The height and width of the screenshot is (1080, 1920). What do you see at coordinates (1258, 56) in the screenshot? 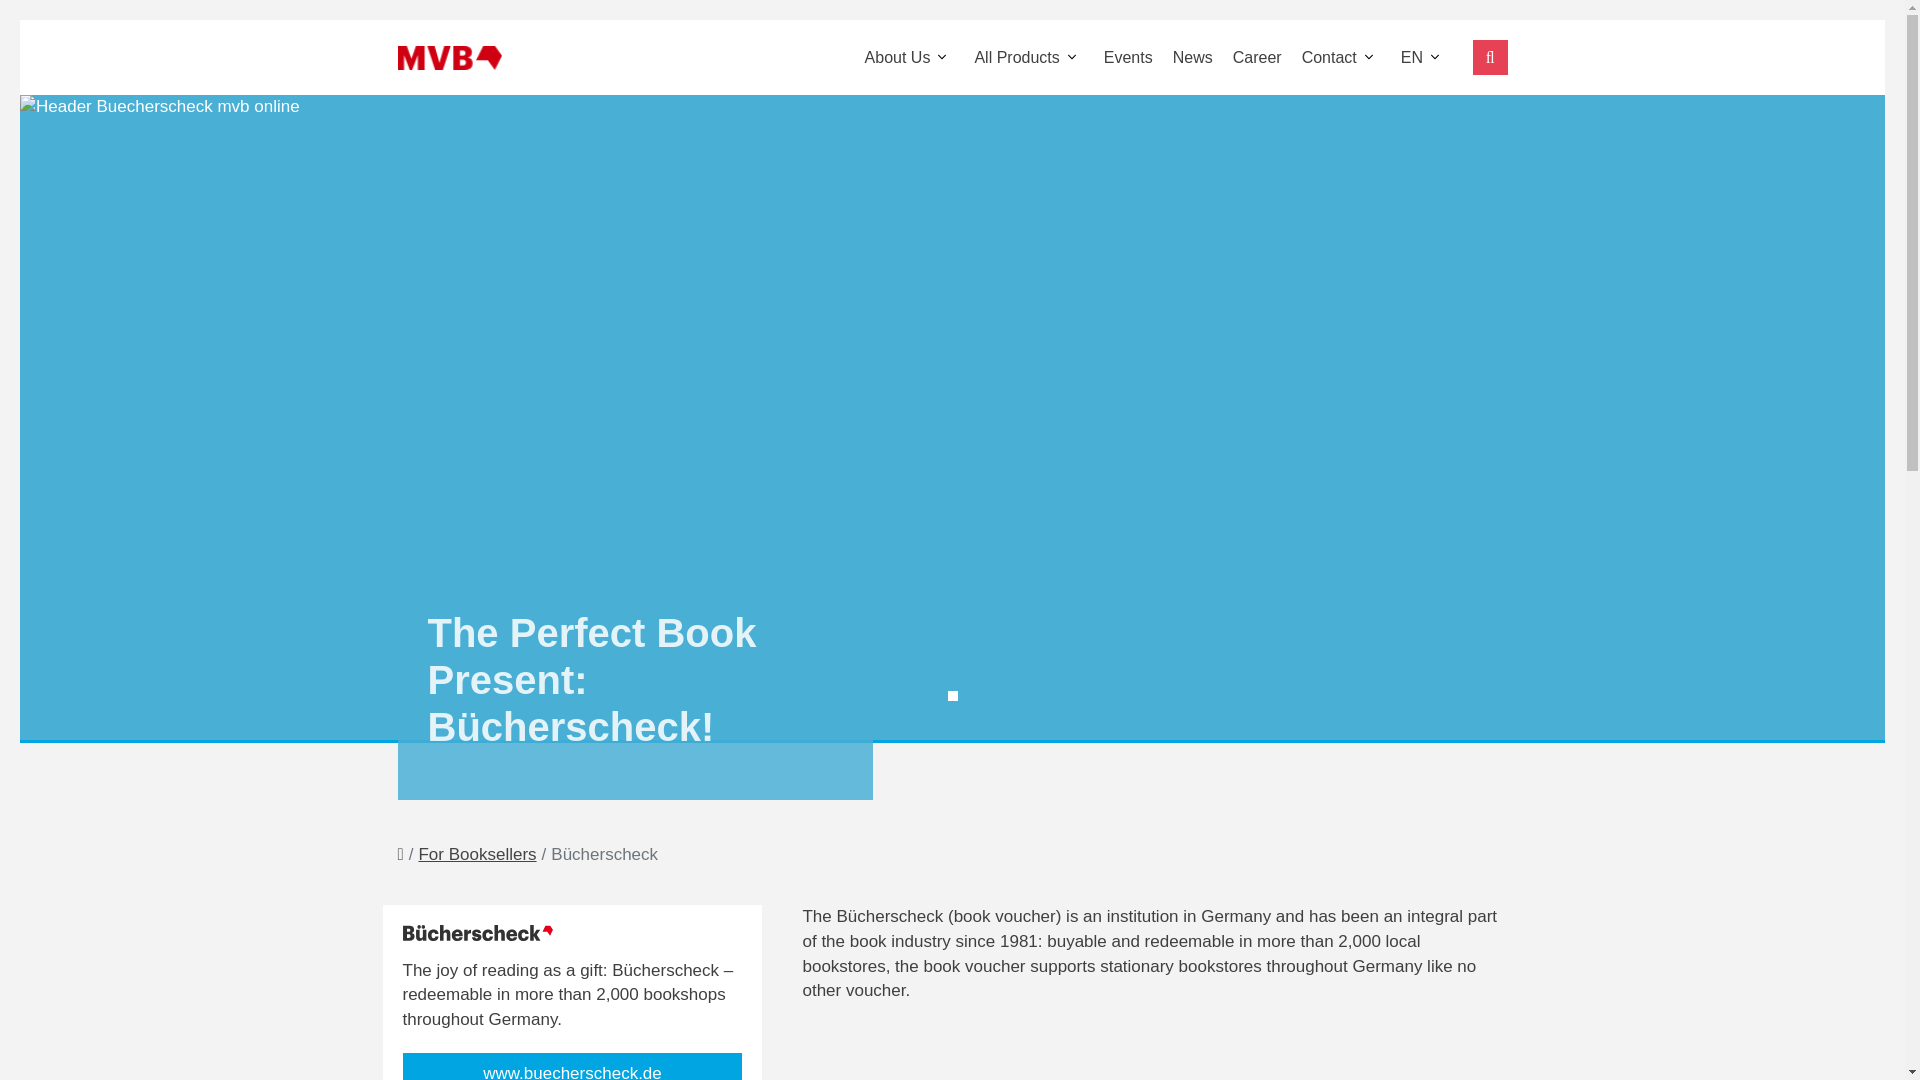
I see `Career` at bounding box center [1258, 56].